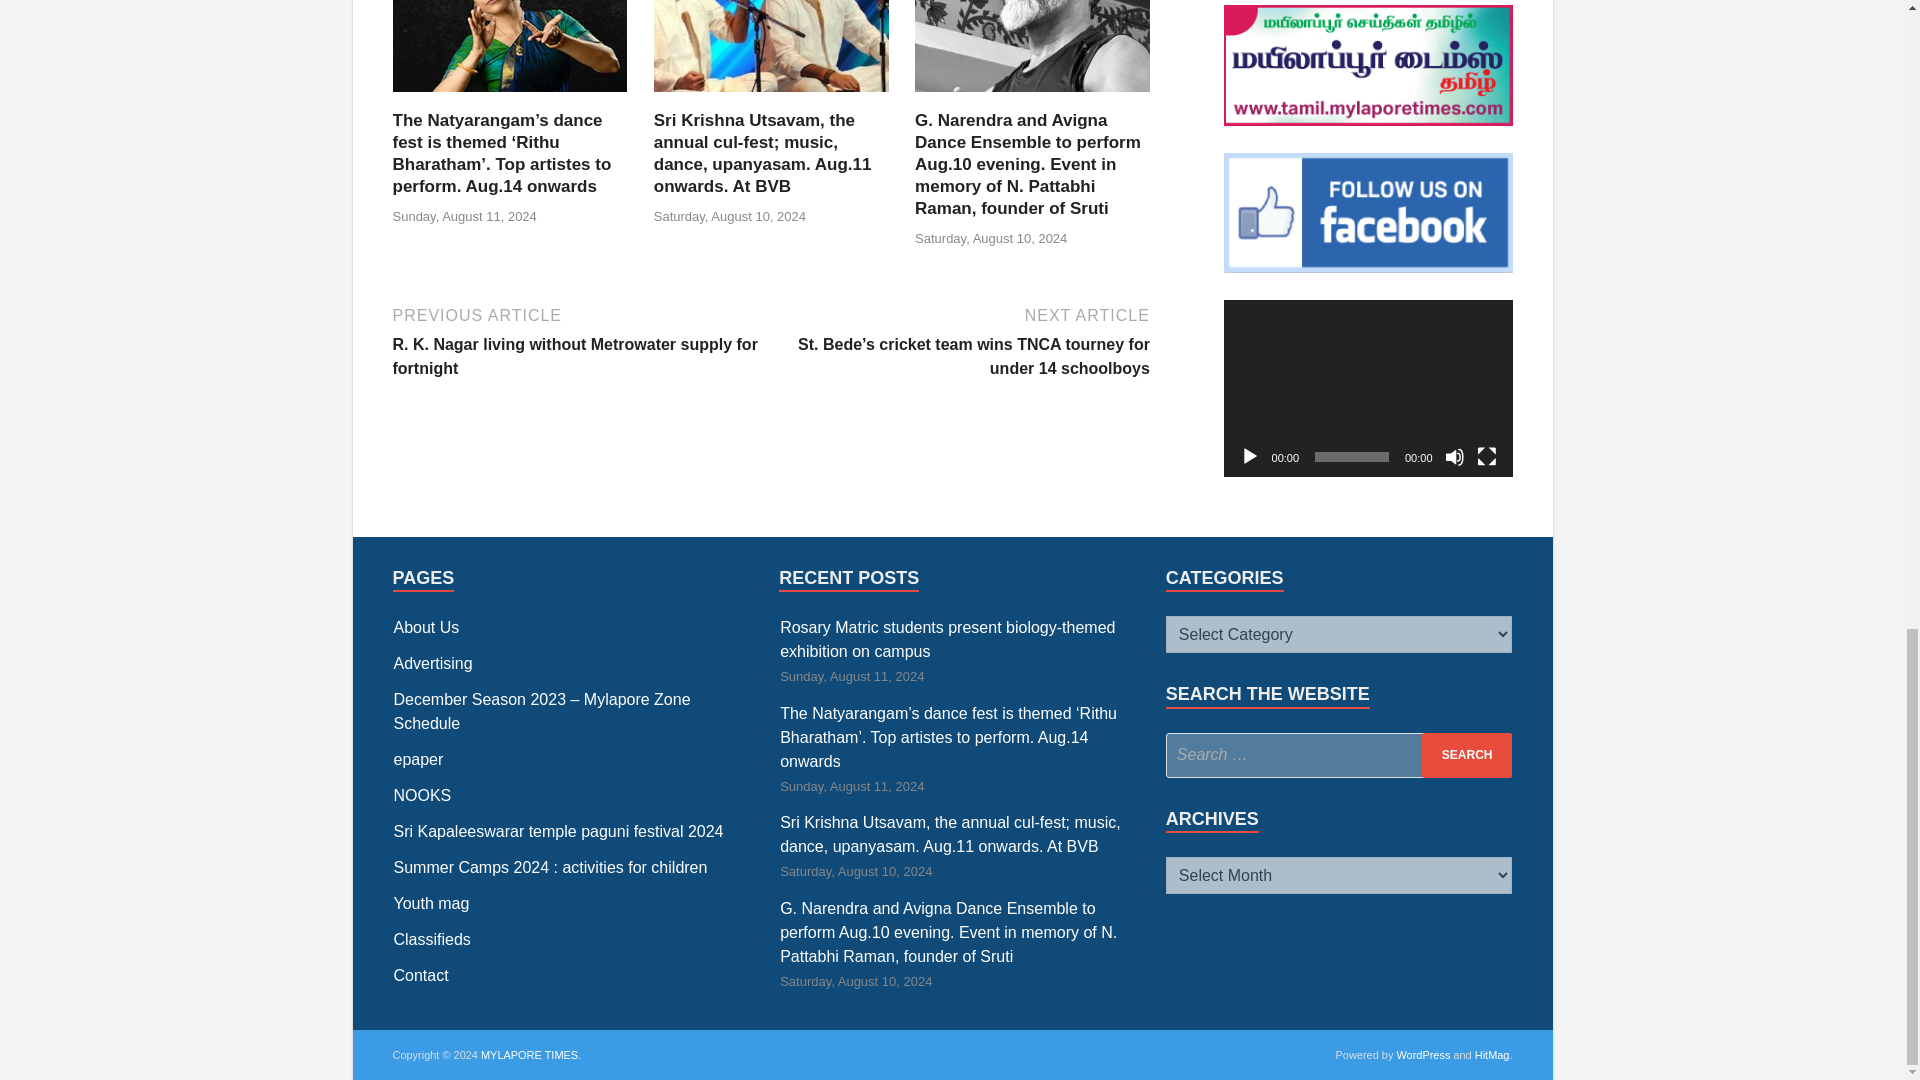 This screenshot has width=1920, height=1080. I want to click on Mute, so click(1453, 456).